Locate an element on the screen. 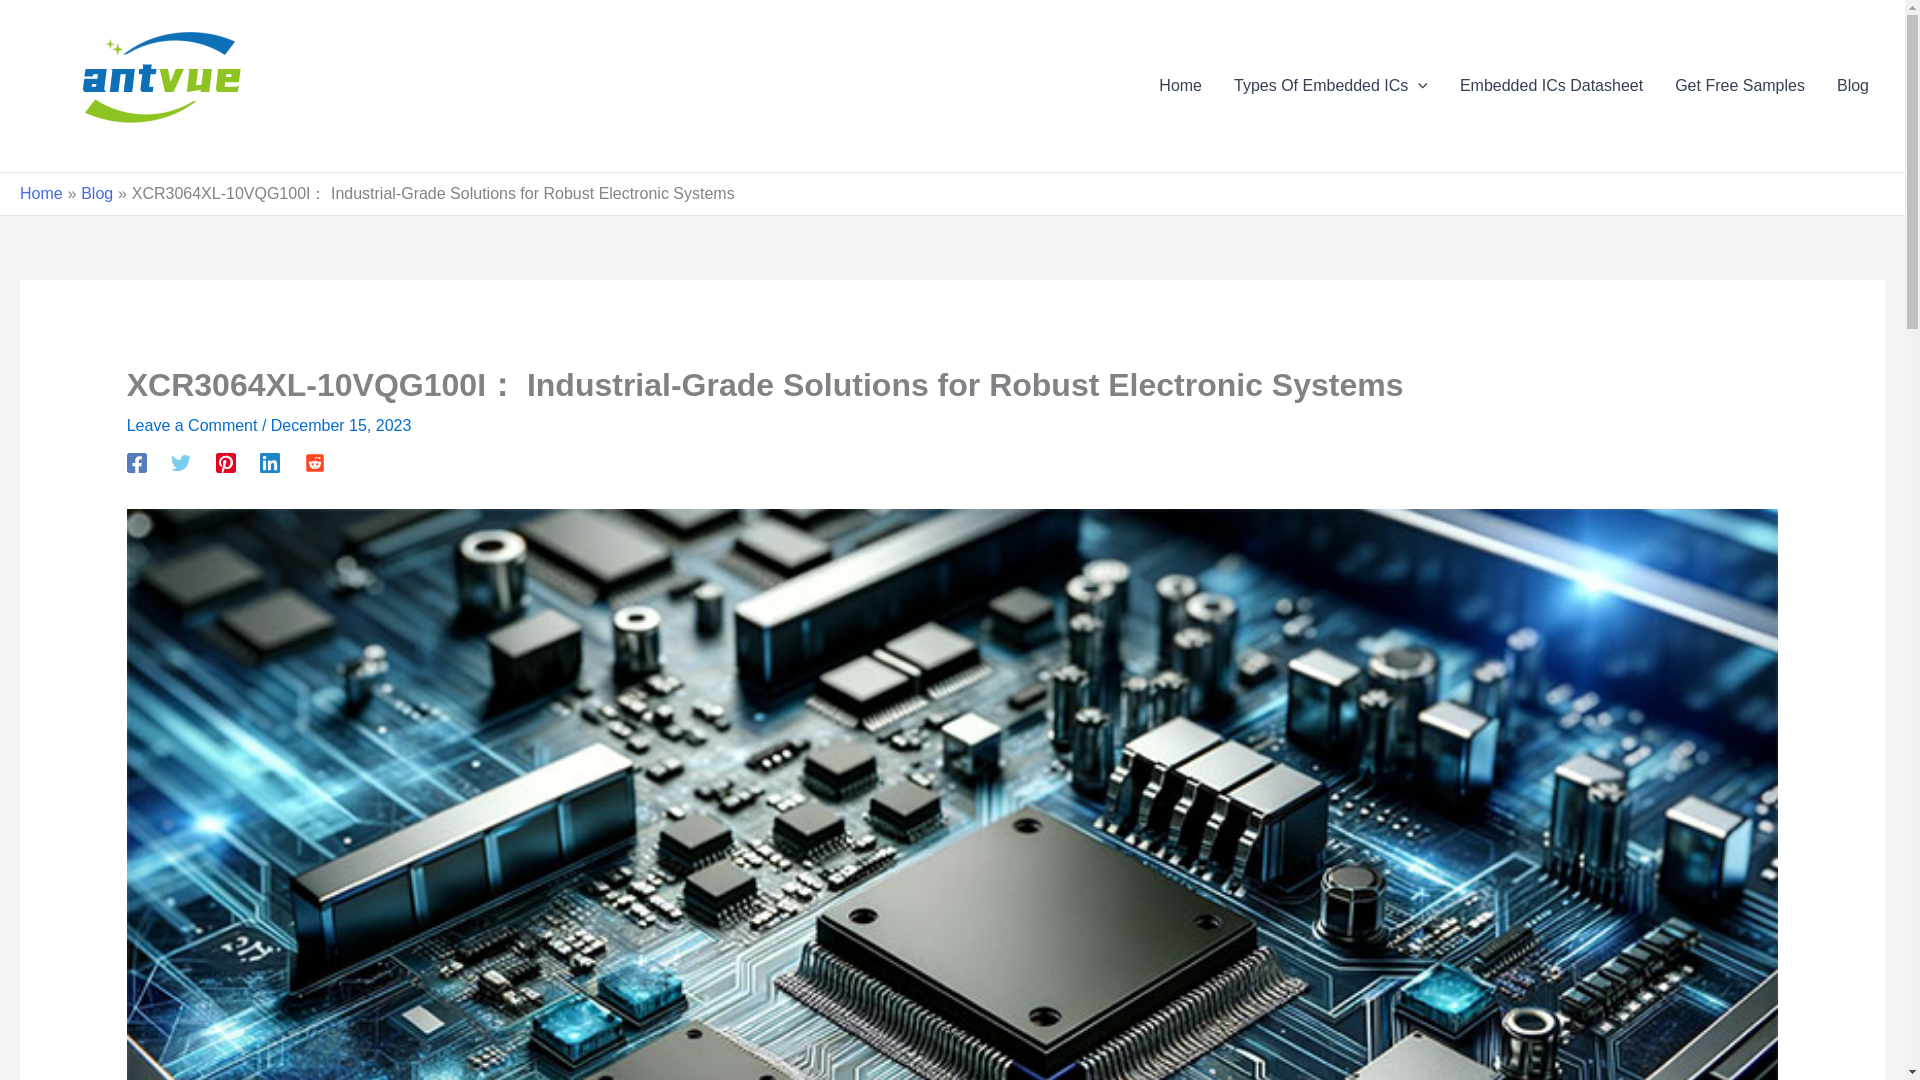 The image size is (1920, 1080). Blog is located at coordinates (96, 192).